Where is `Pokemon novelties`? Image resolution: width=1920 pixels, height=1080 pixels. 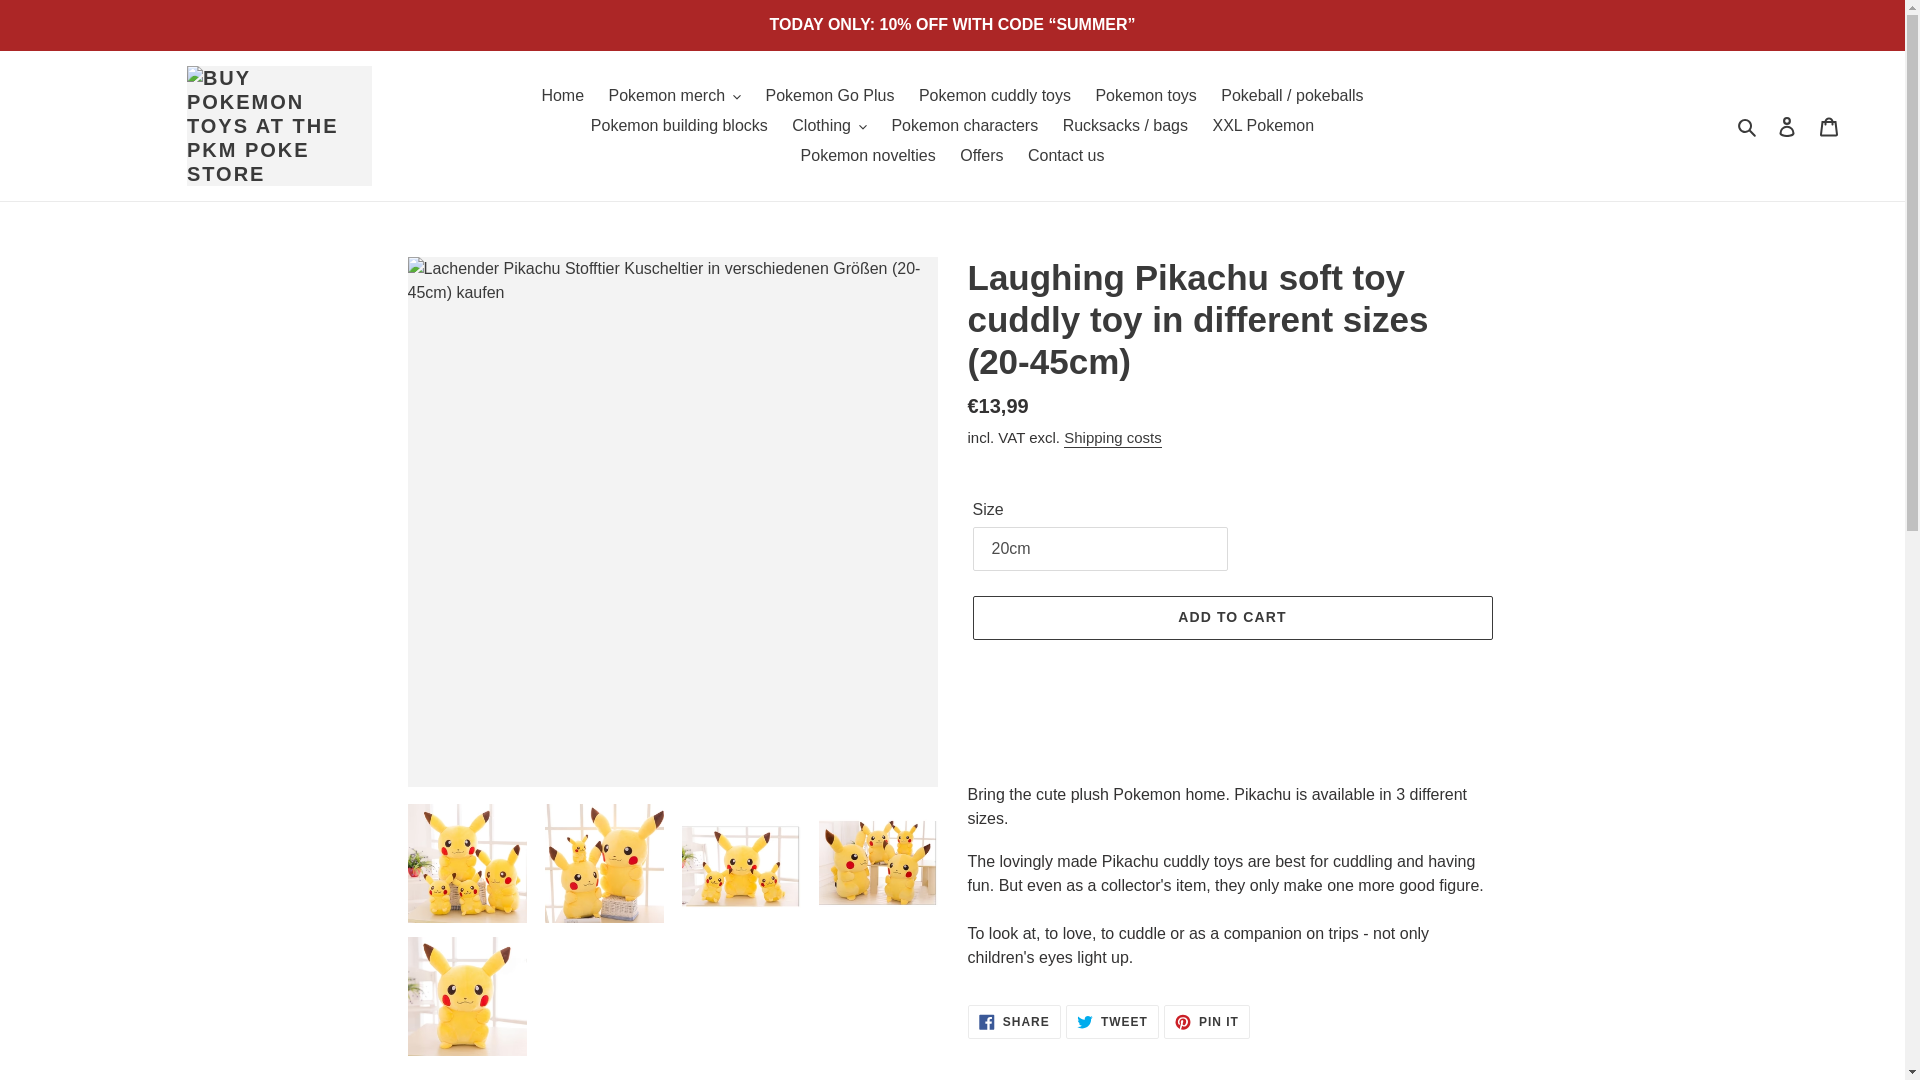
Pokemon novelties is located at coordinates (868, 156).